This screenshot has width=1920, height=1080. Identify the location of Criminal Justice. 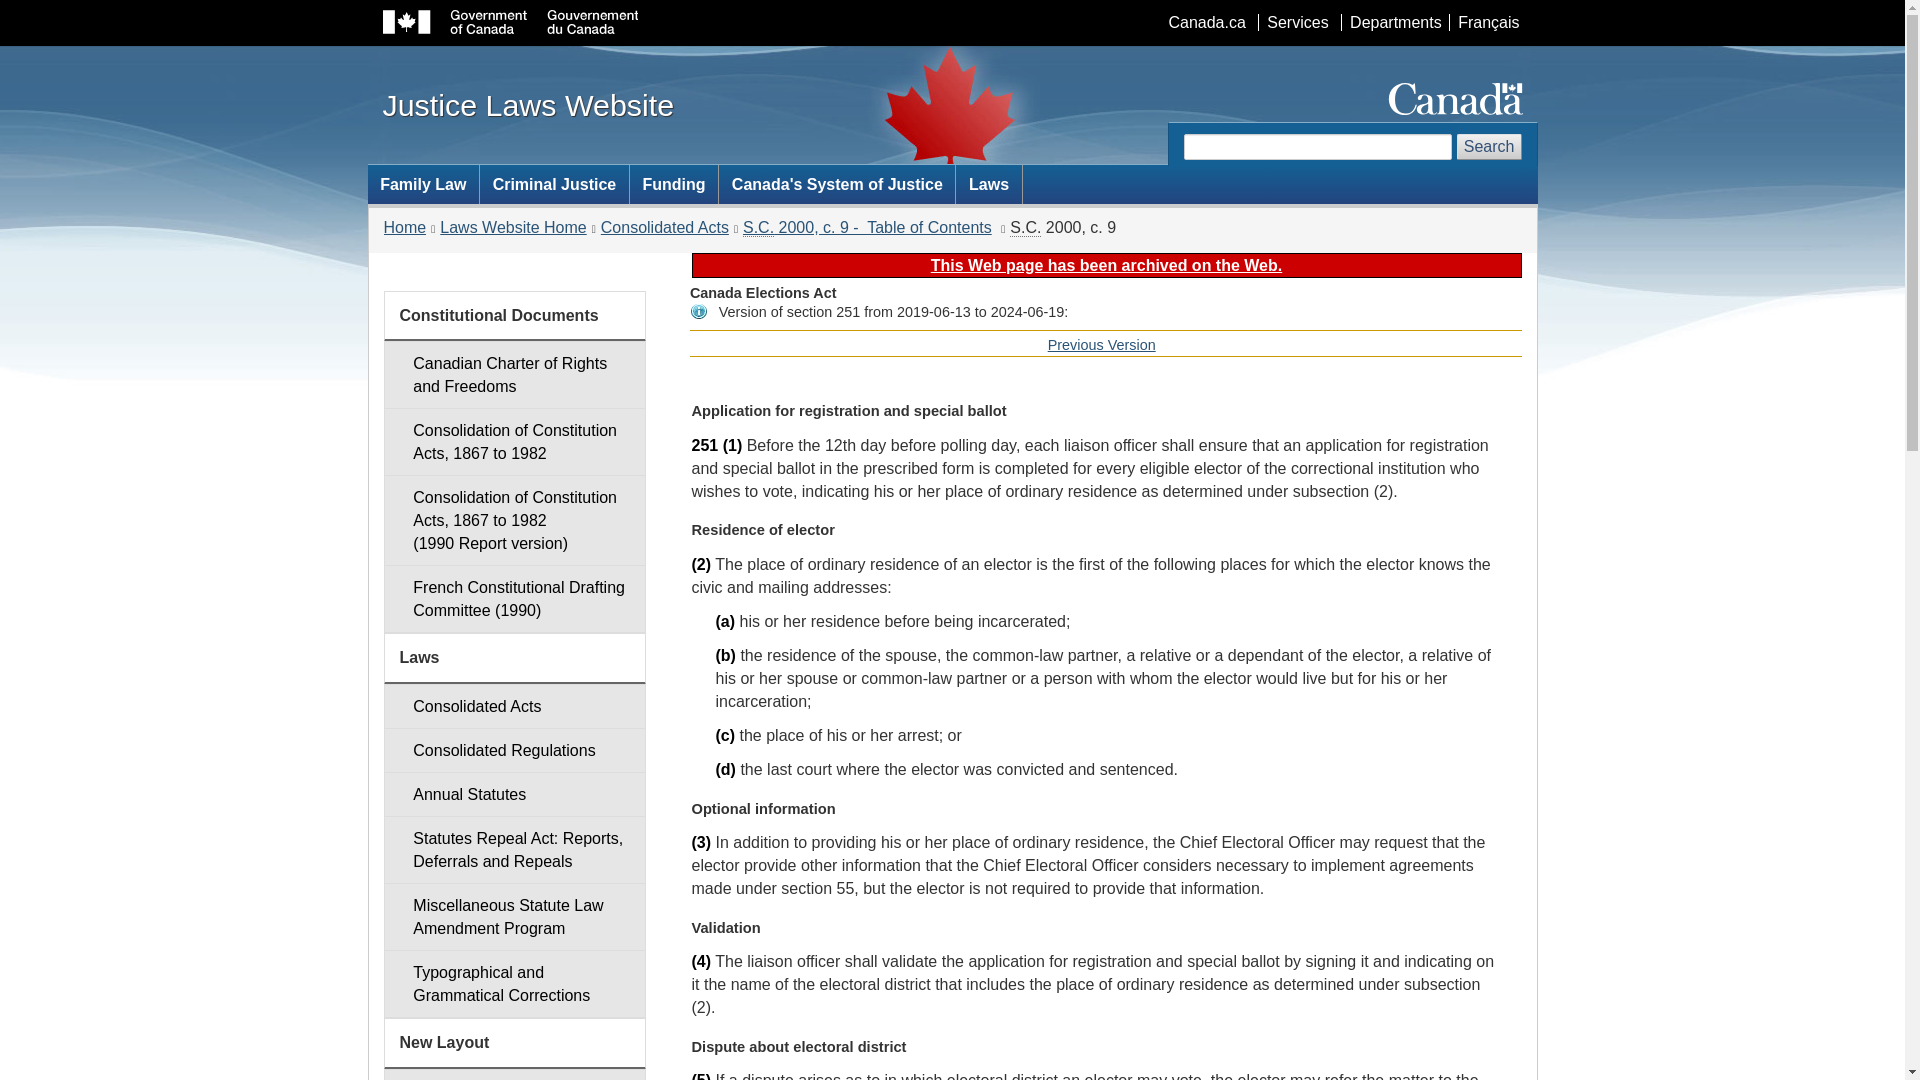
(554, 184).